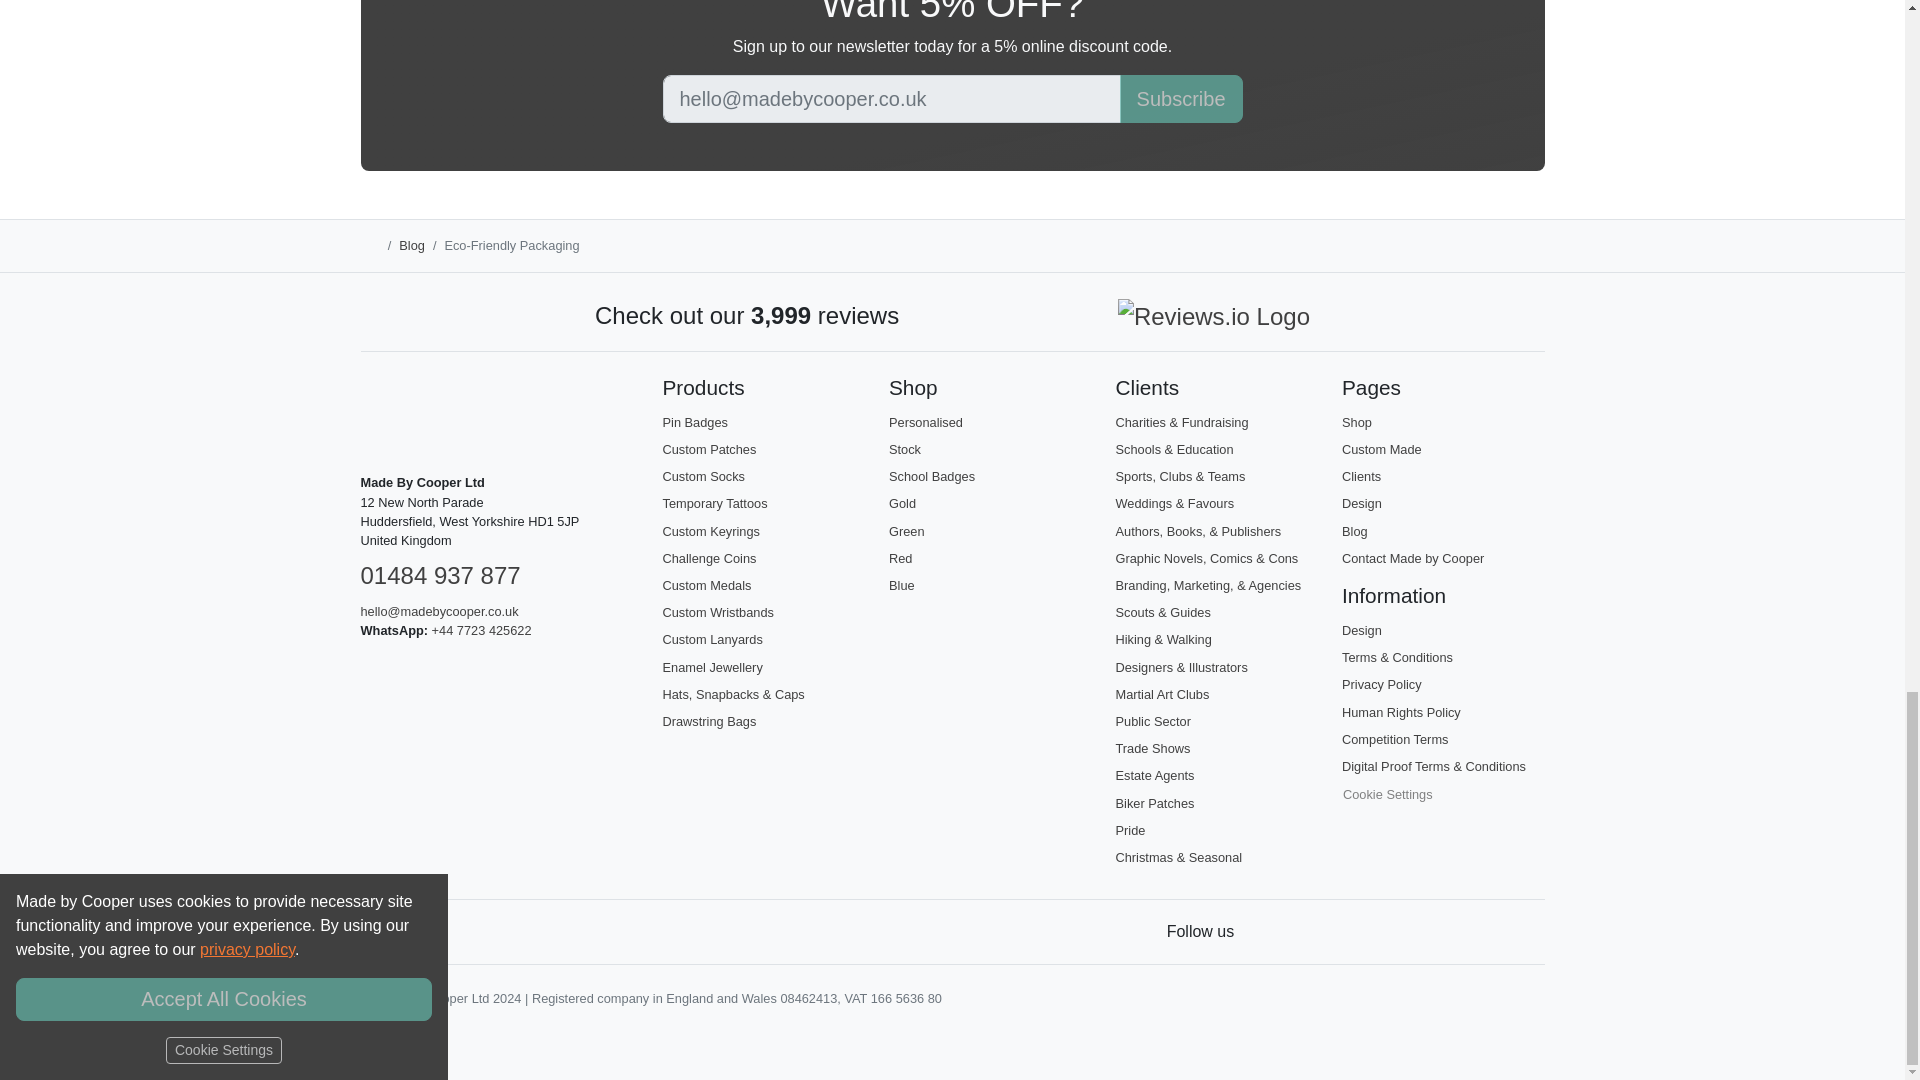 The image size is (1920, 1080). Describe the element at coordinates (709, 448) in the screenshot. I see `Custom Patches` at that location.